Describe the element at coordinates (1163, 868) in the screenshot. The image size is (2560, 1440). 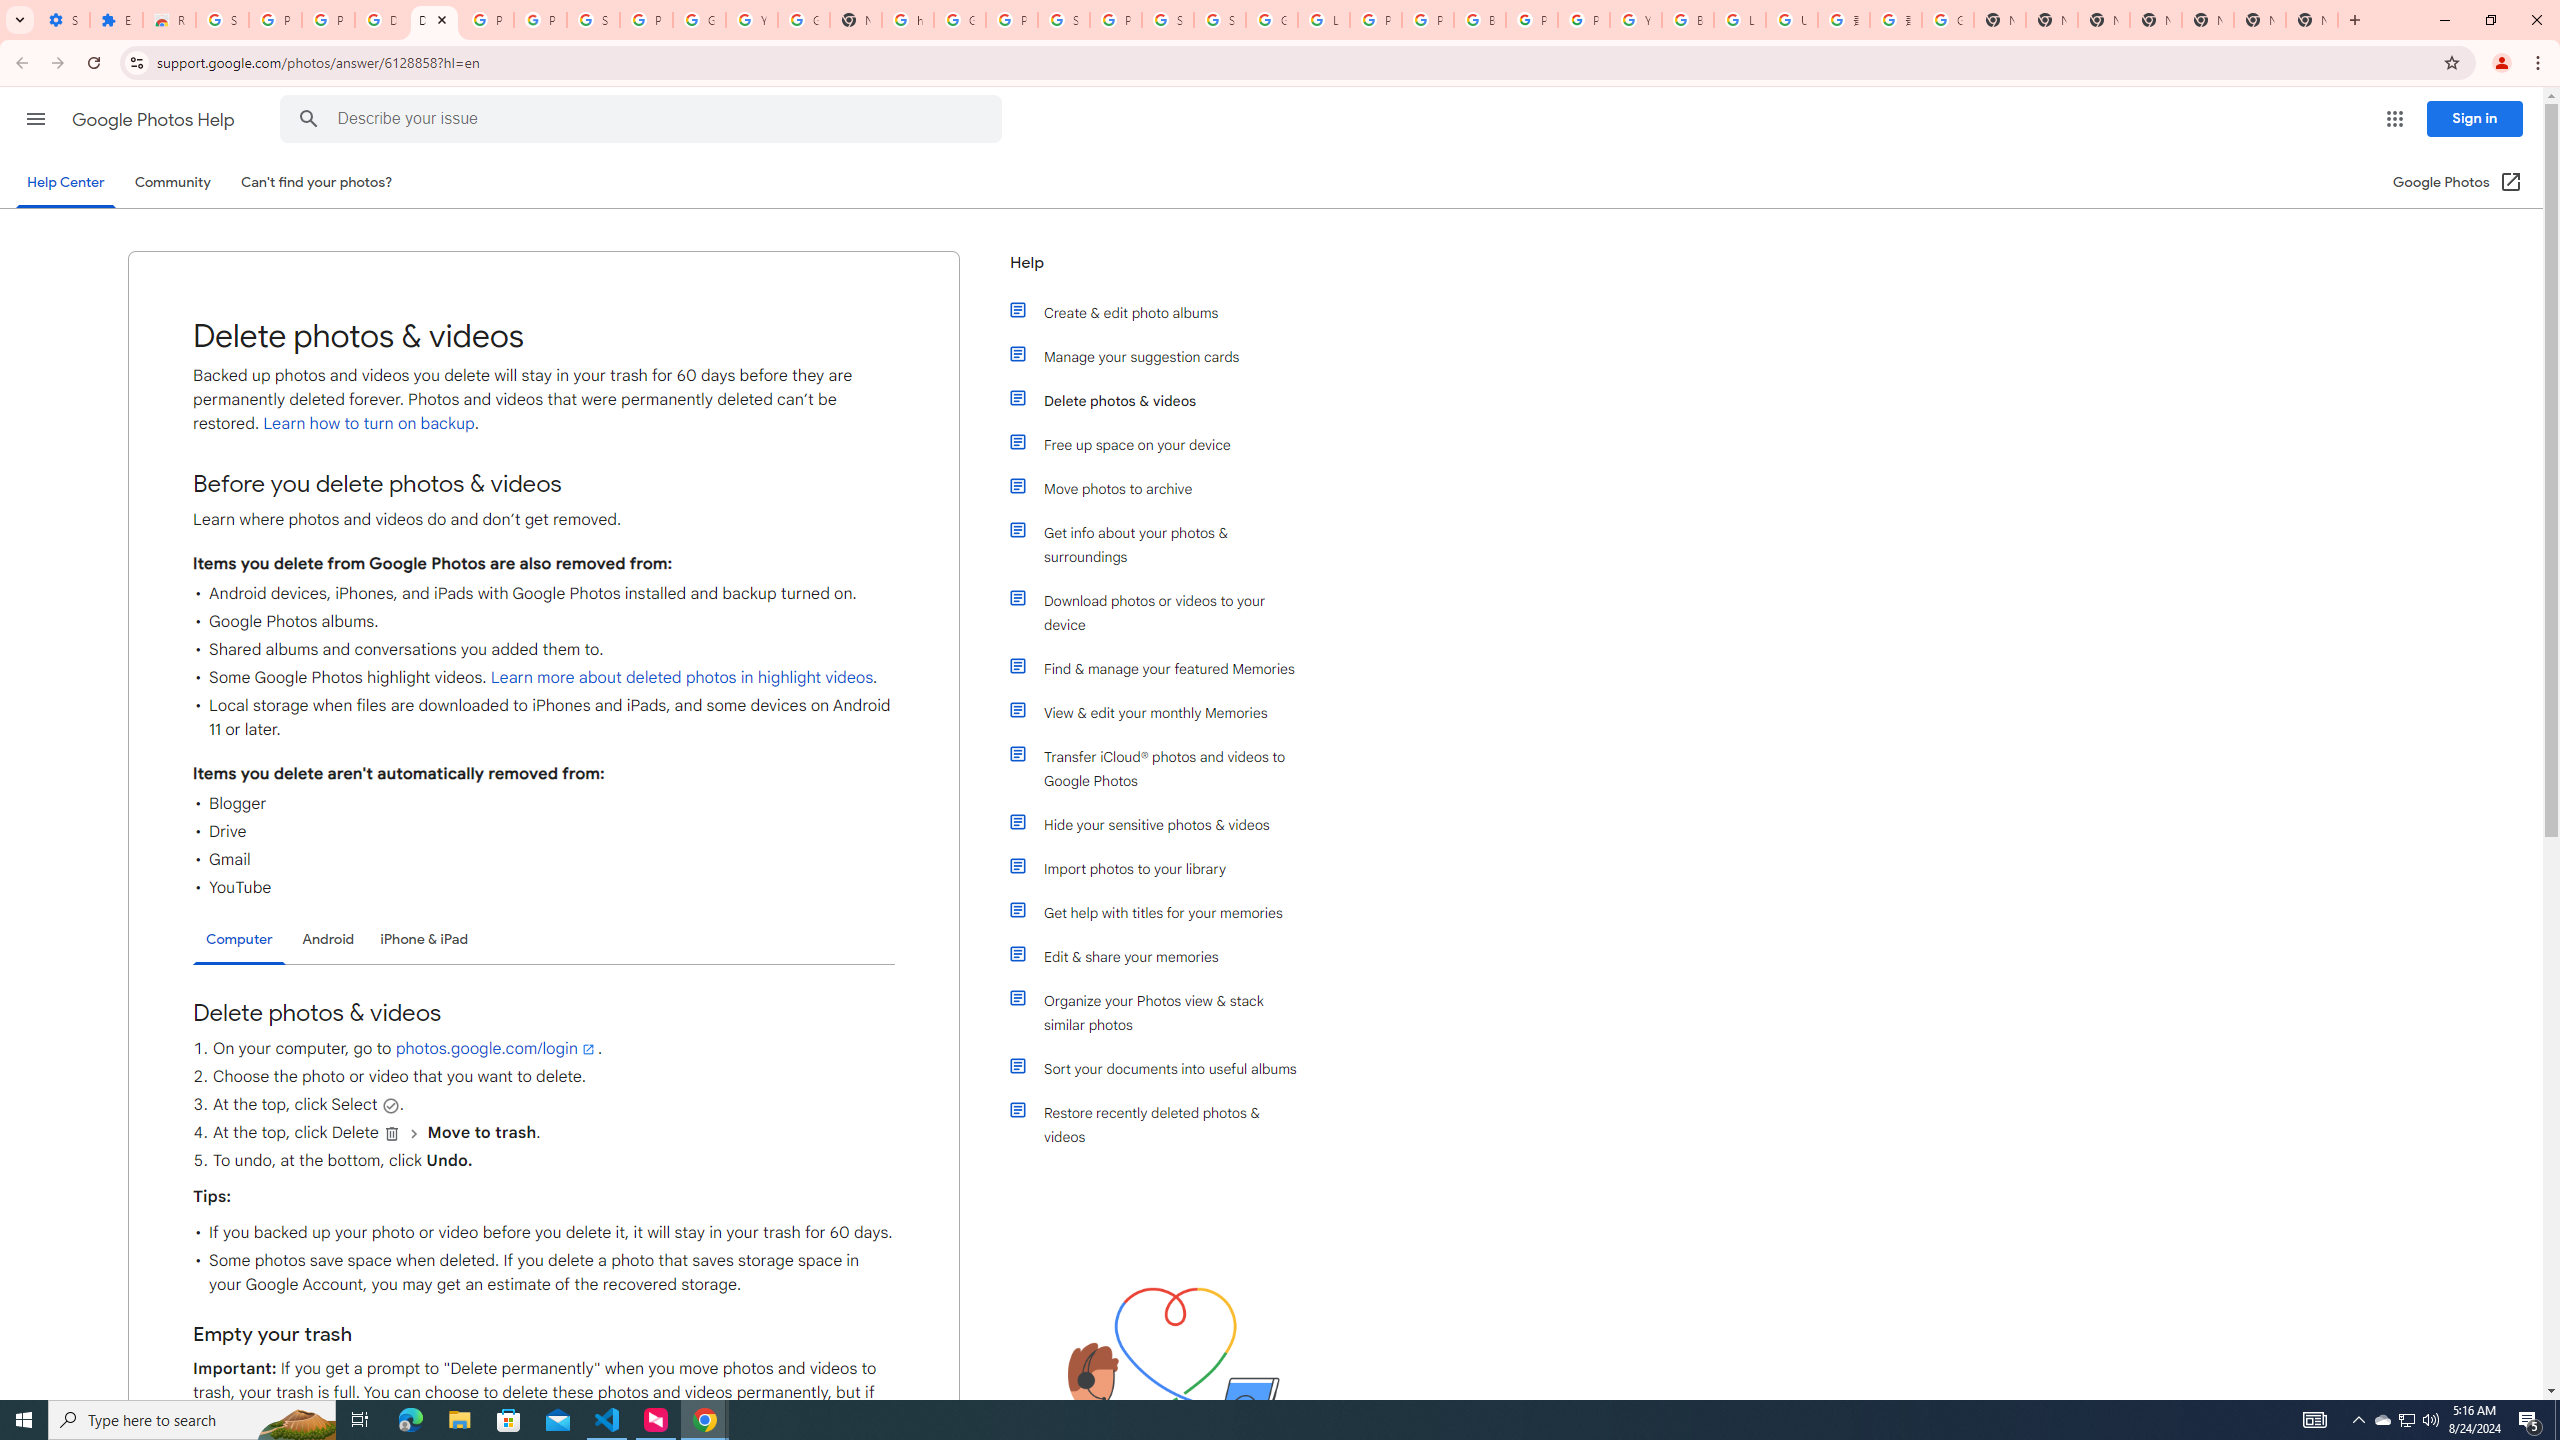
I see `Import photos to your library` at that location.